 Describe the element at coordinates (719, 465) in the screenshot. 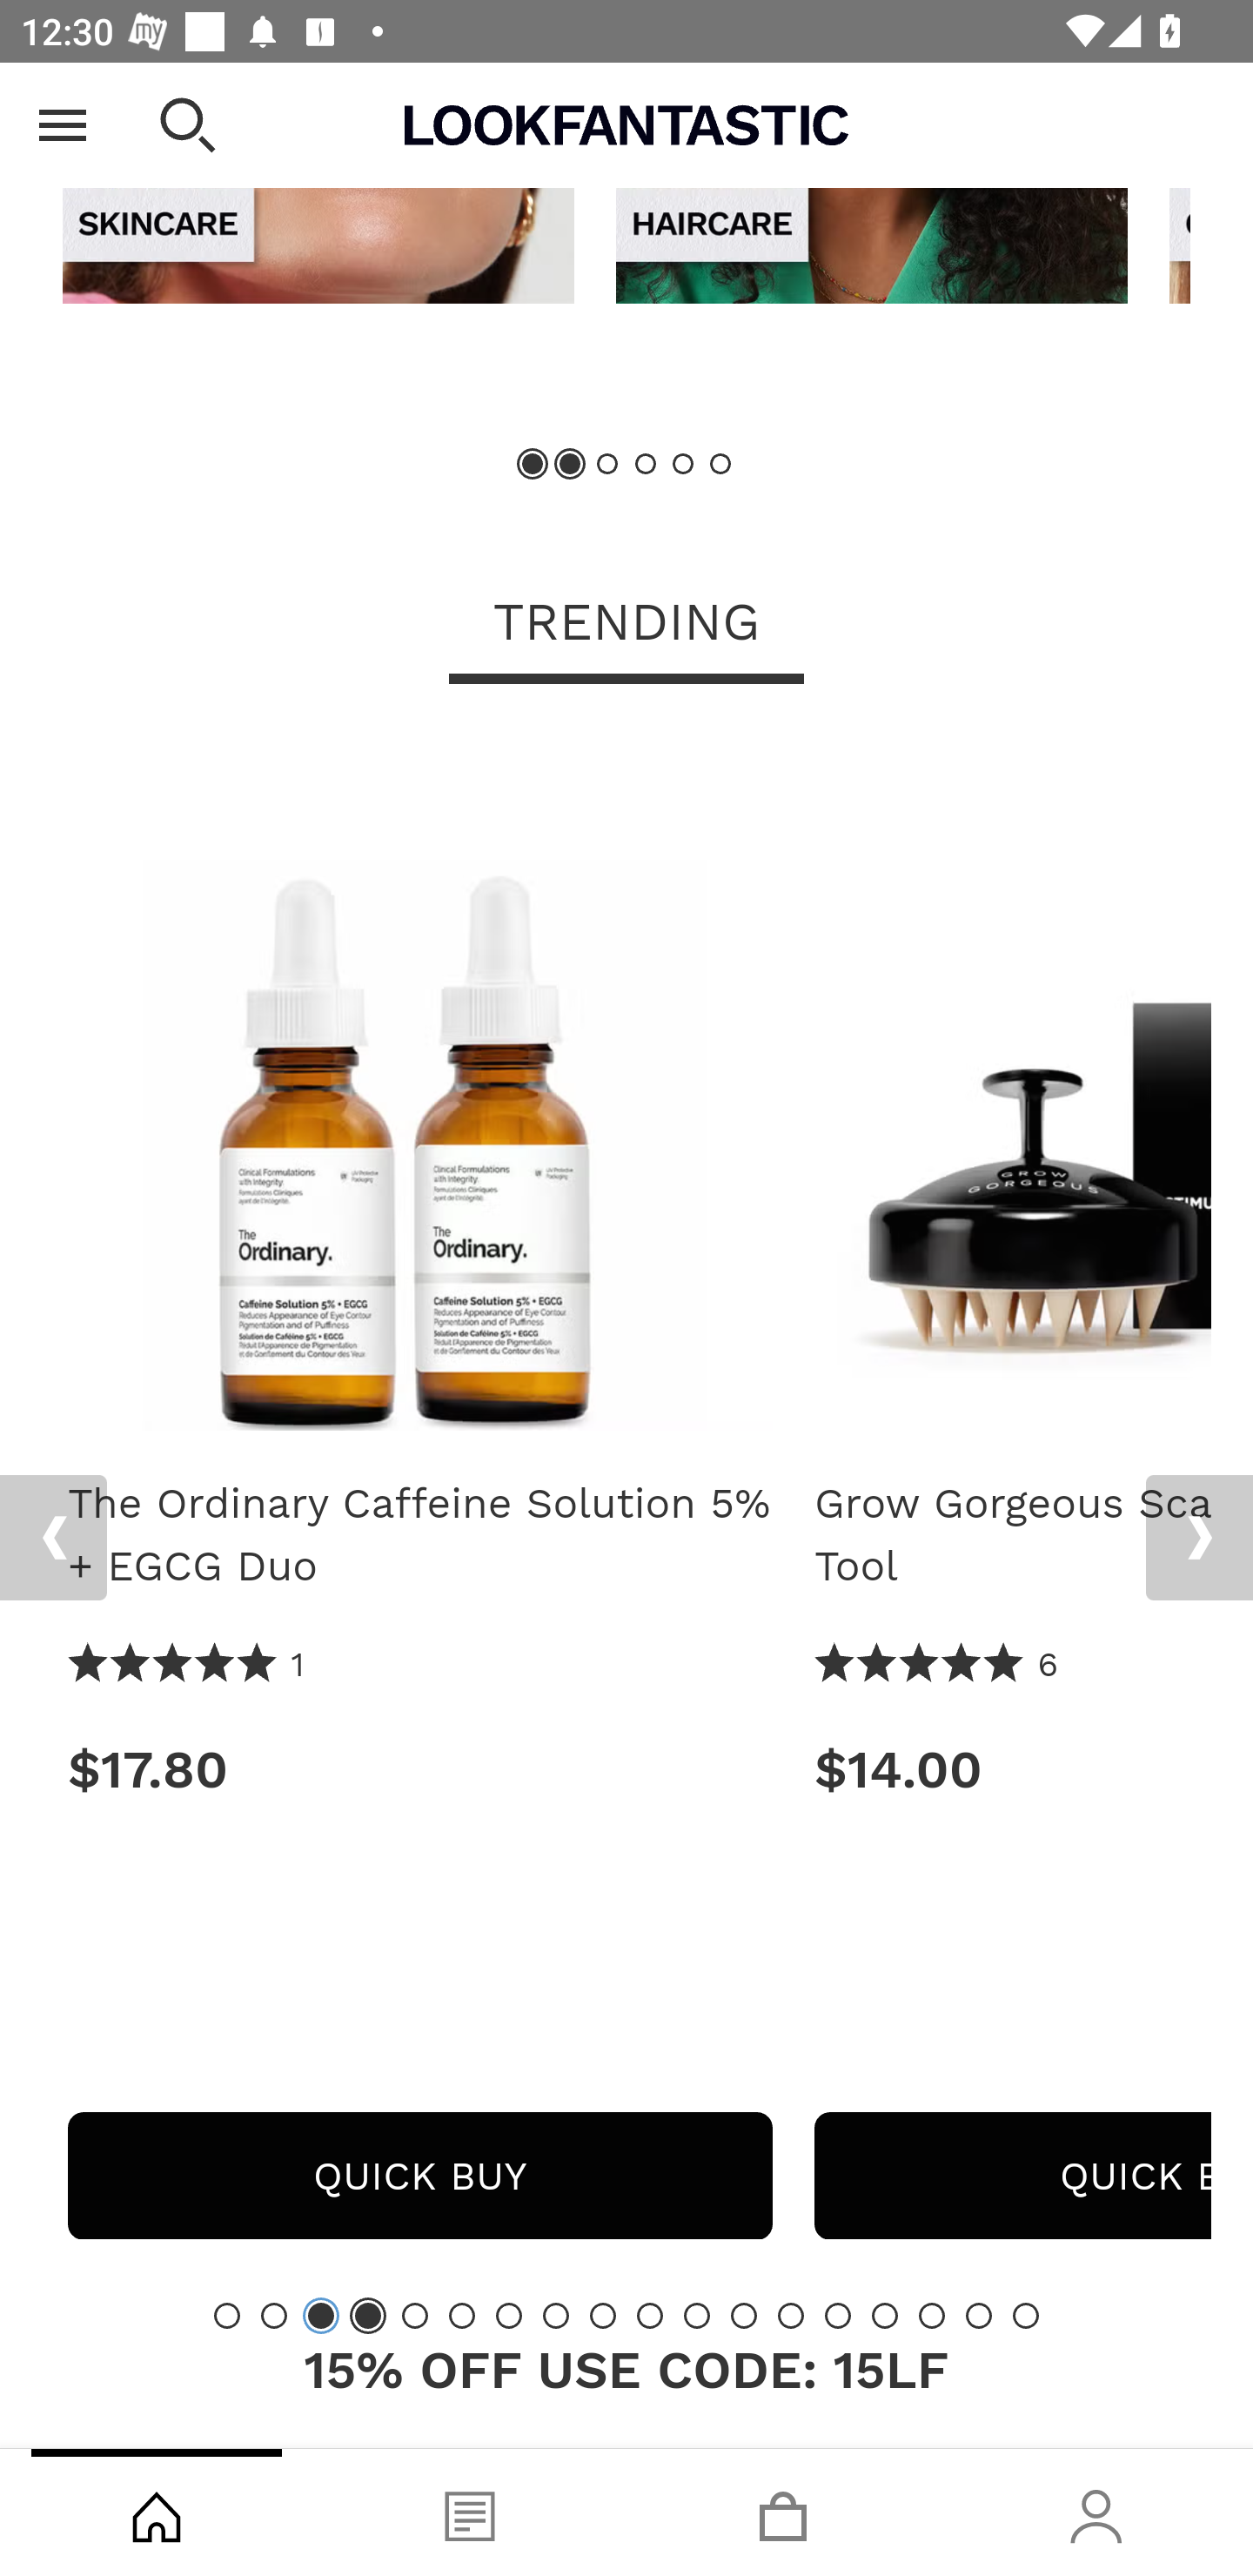

I see `Slide 6` at that location.